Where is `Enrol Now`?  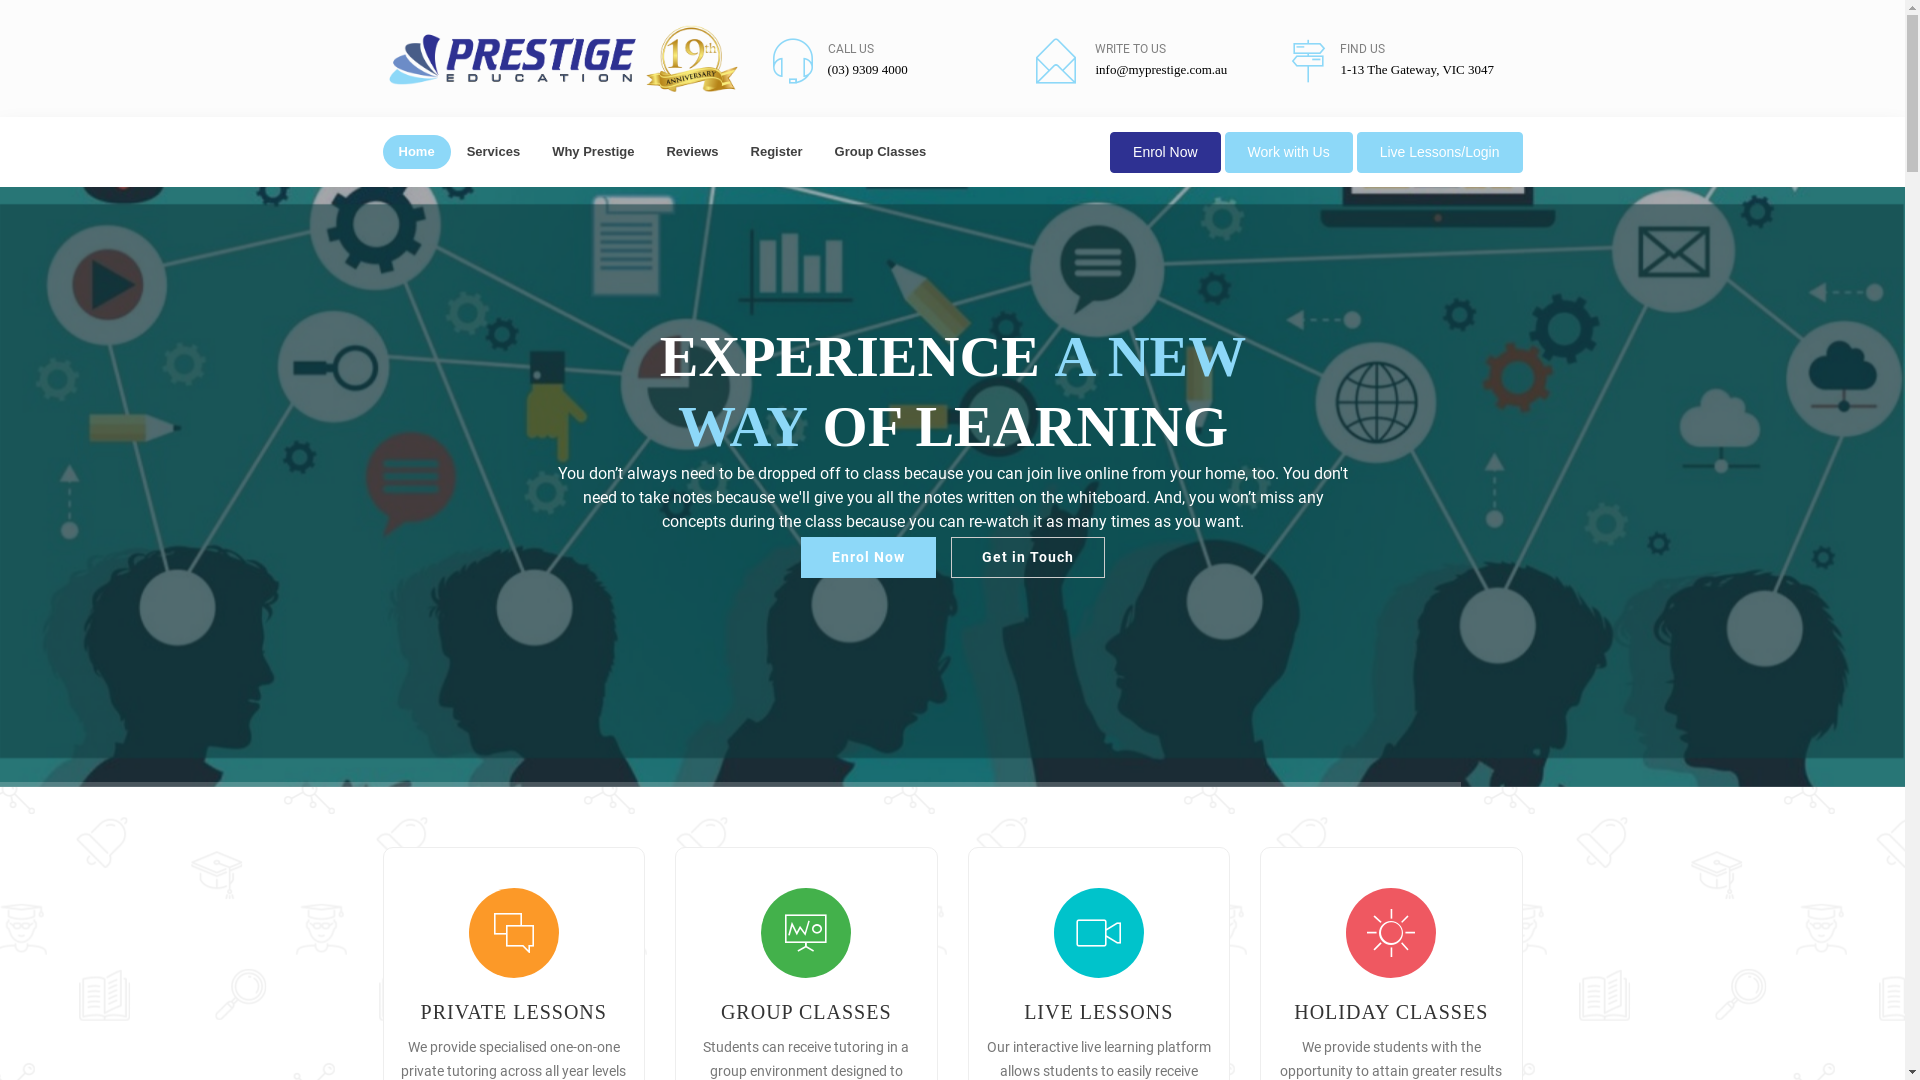 Enrol Now is located at coordinates (1166, 152).